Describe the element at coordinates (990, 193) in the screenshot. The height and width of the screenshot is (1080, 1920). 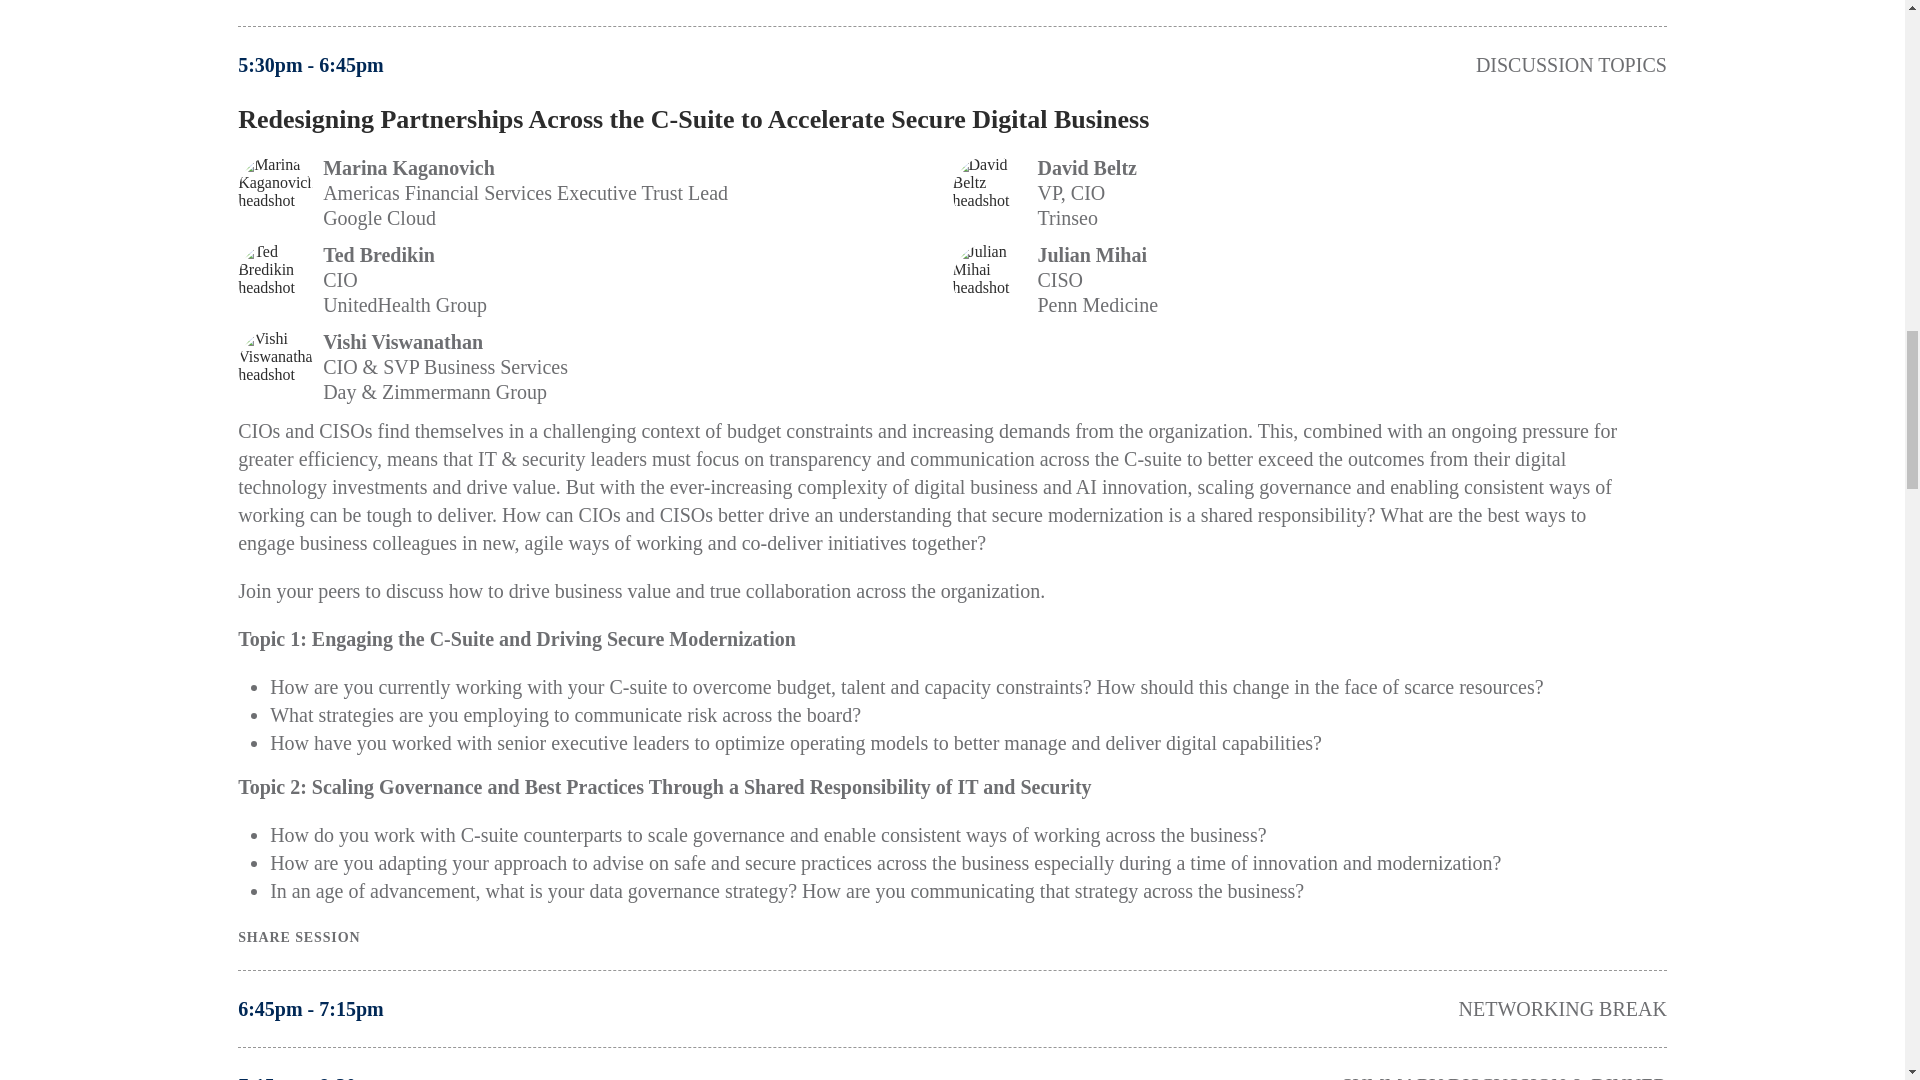
I see `David Beltz headshot` at that location.